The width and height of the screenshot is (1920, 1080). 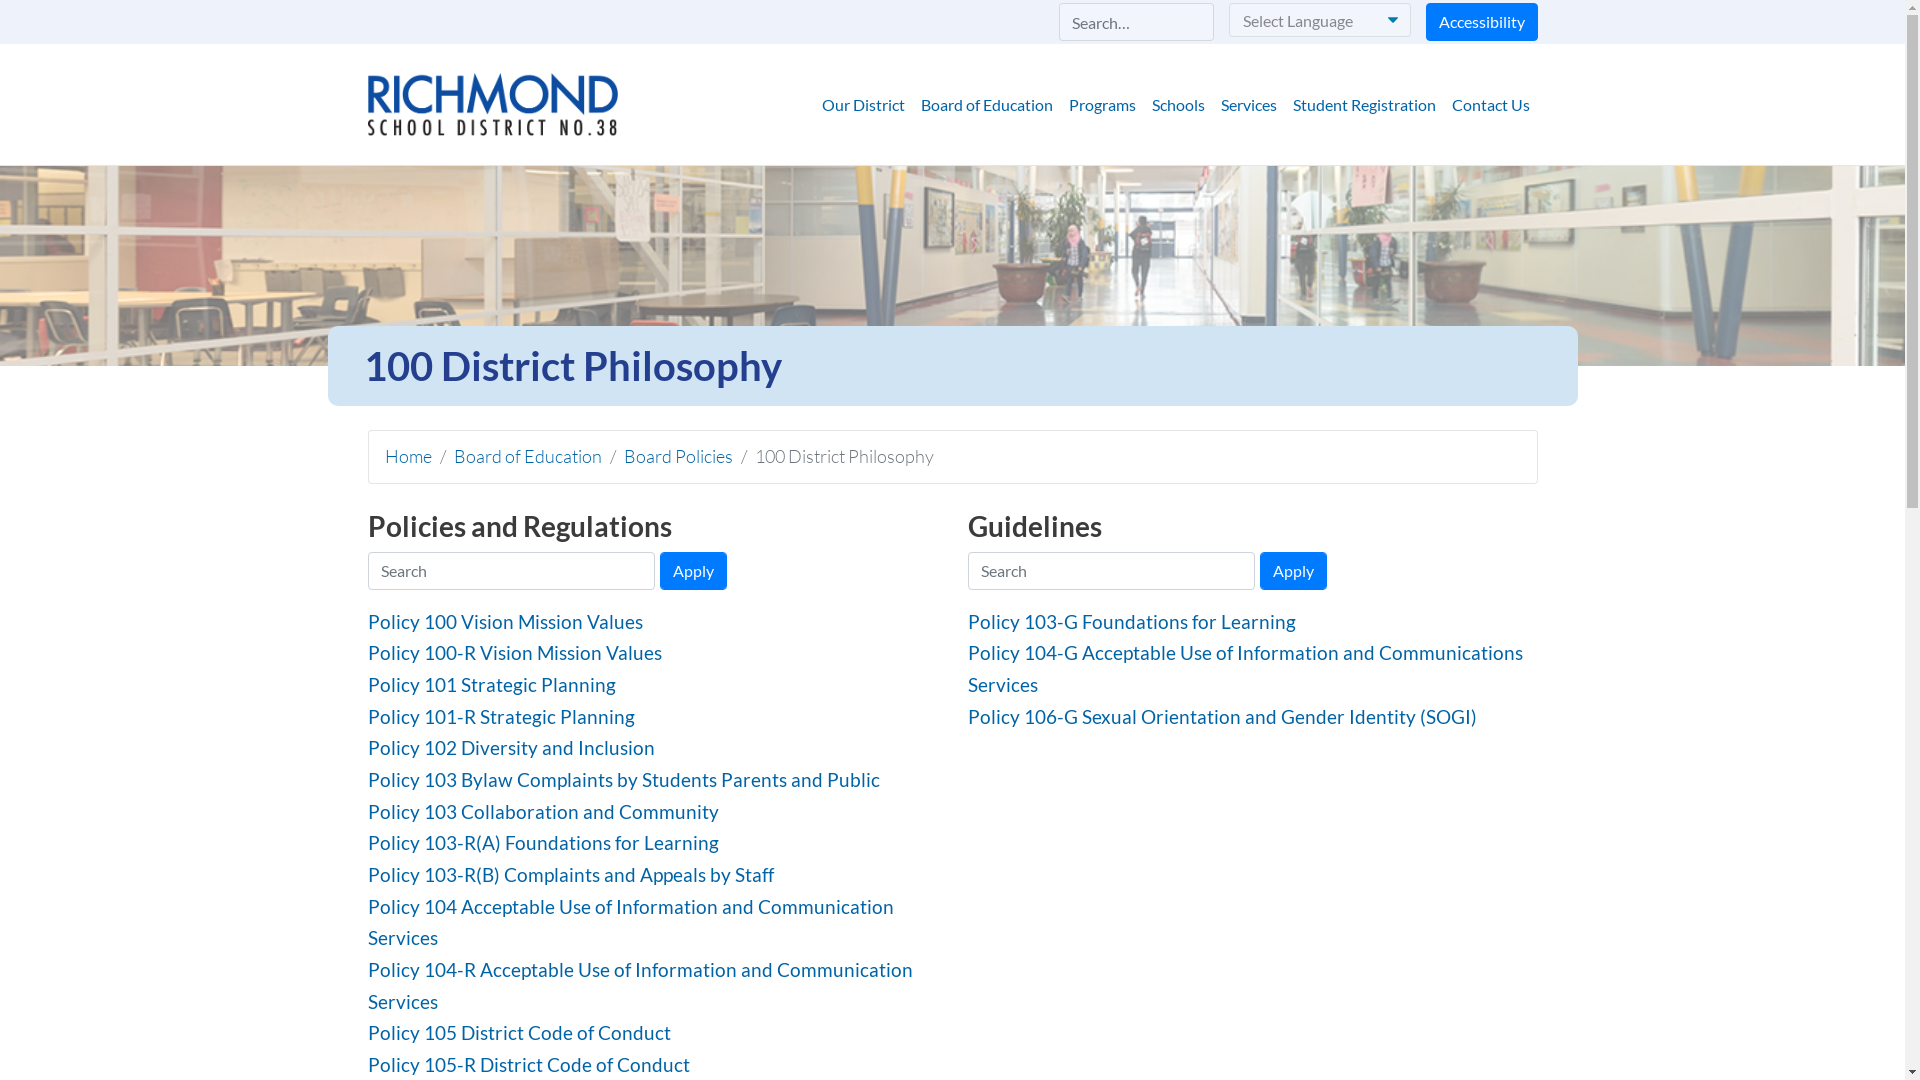 What do you see at coordinates (493, 106) in the screenshot?
I see `Home` at bounding box center [493, 106].